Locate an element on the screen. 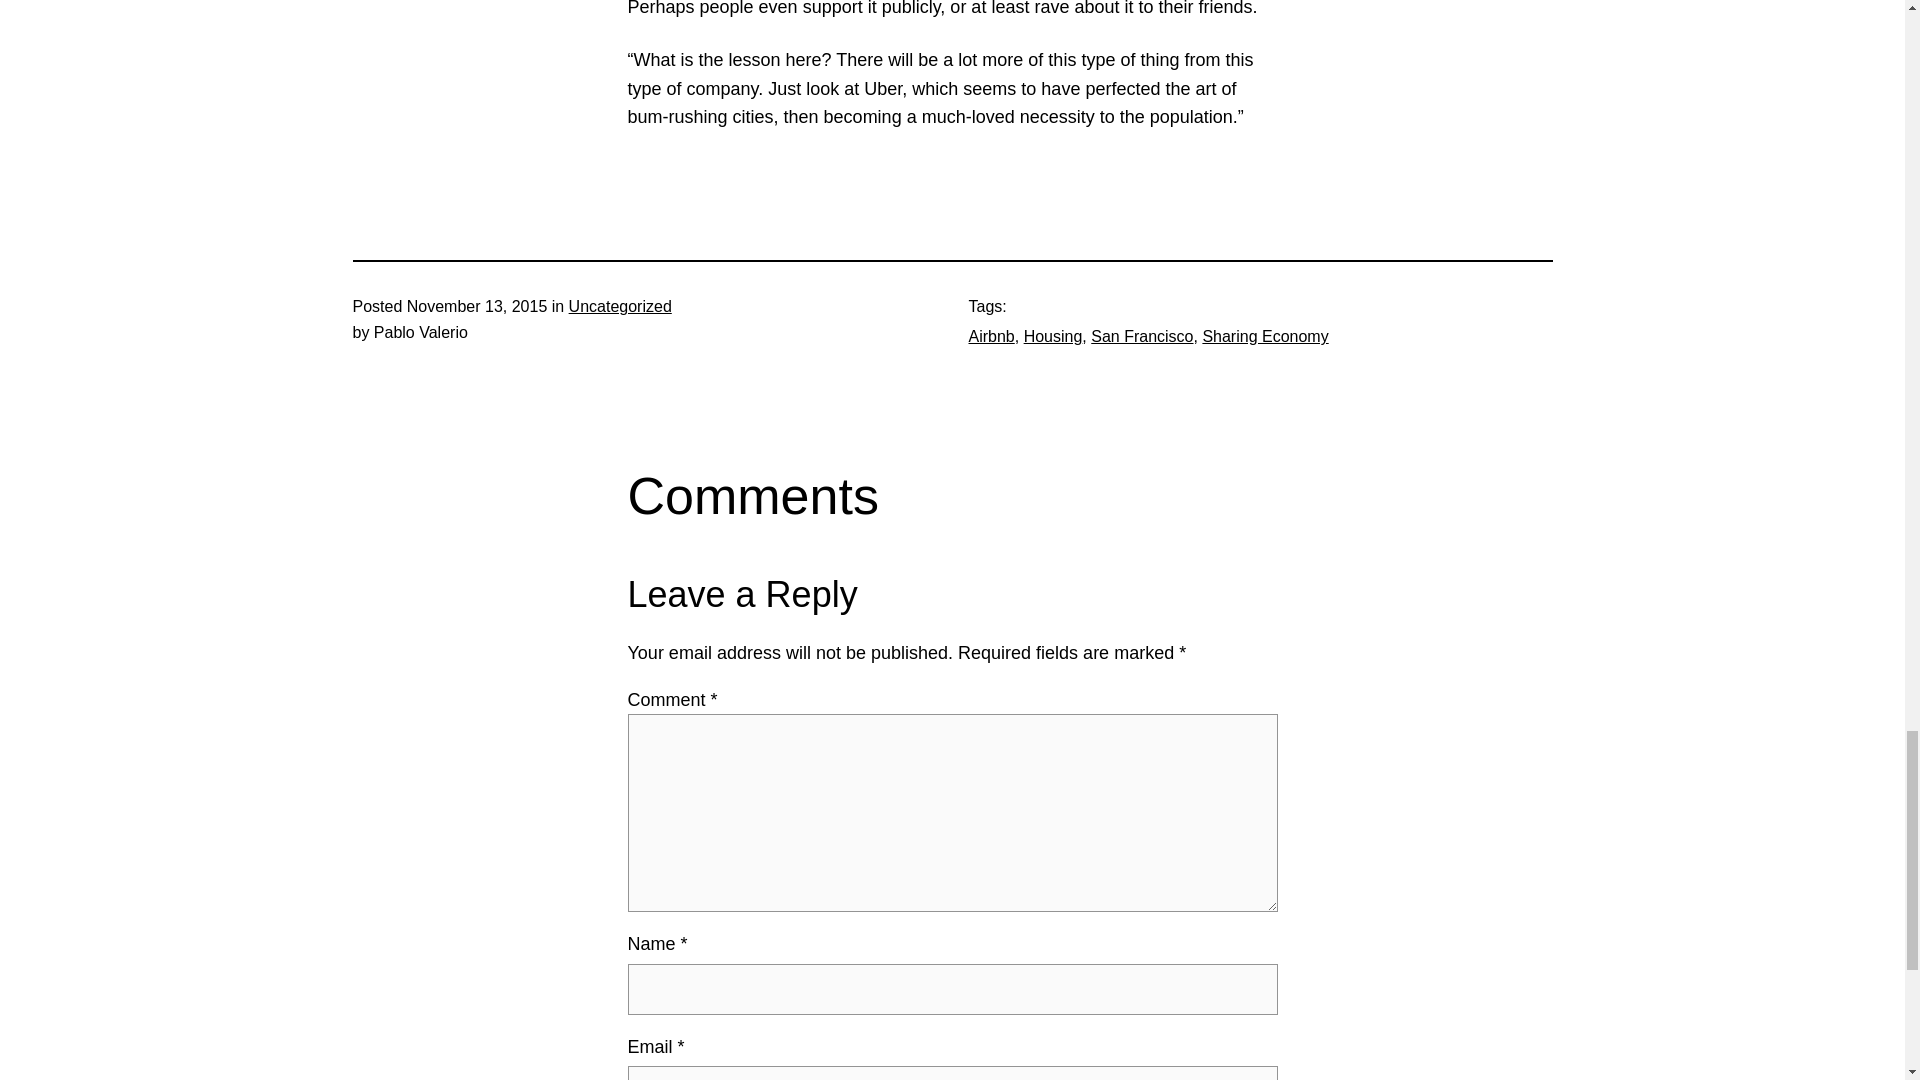 The height and width of the screenshot is (1080, 1920). Airbnb is located at coordinates (990, 336).